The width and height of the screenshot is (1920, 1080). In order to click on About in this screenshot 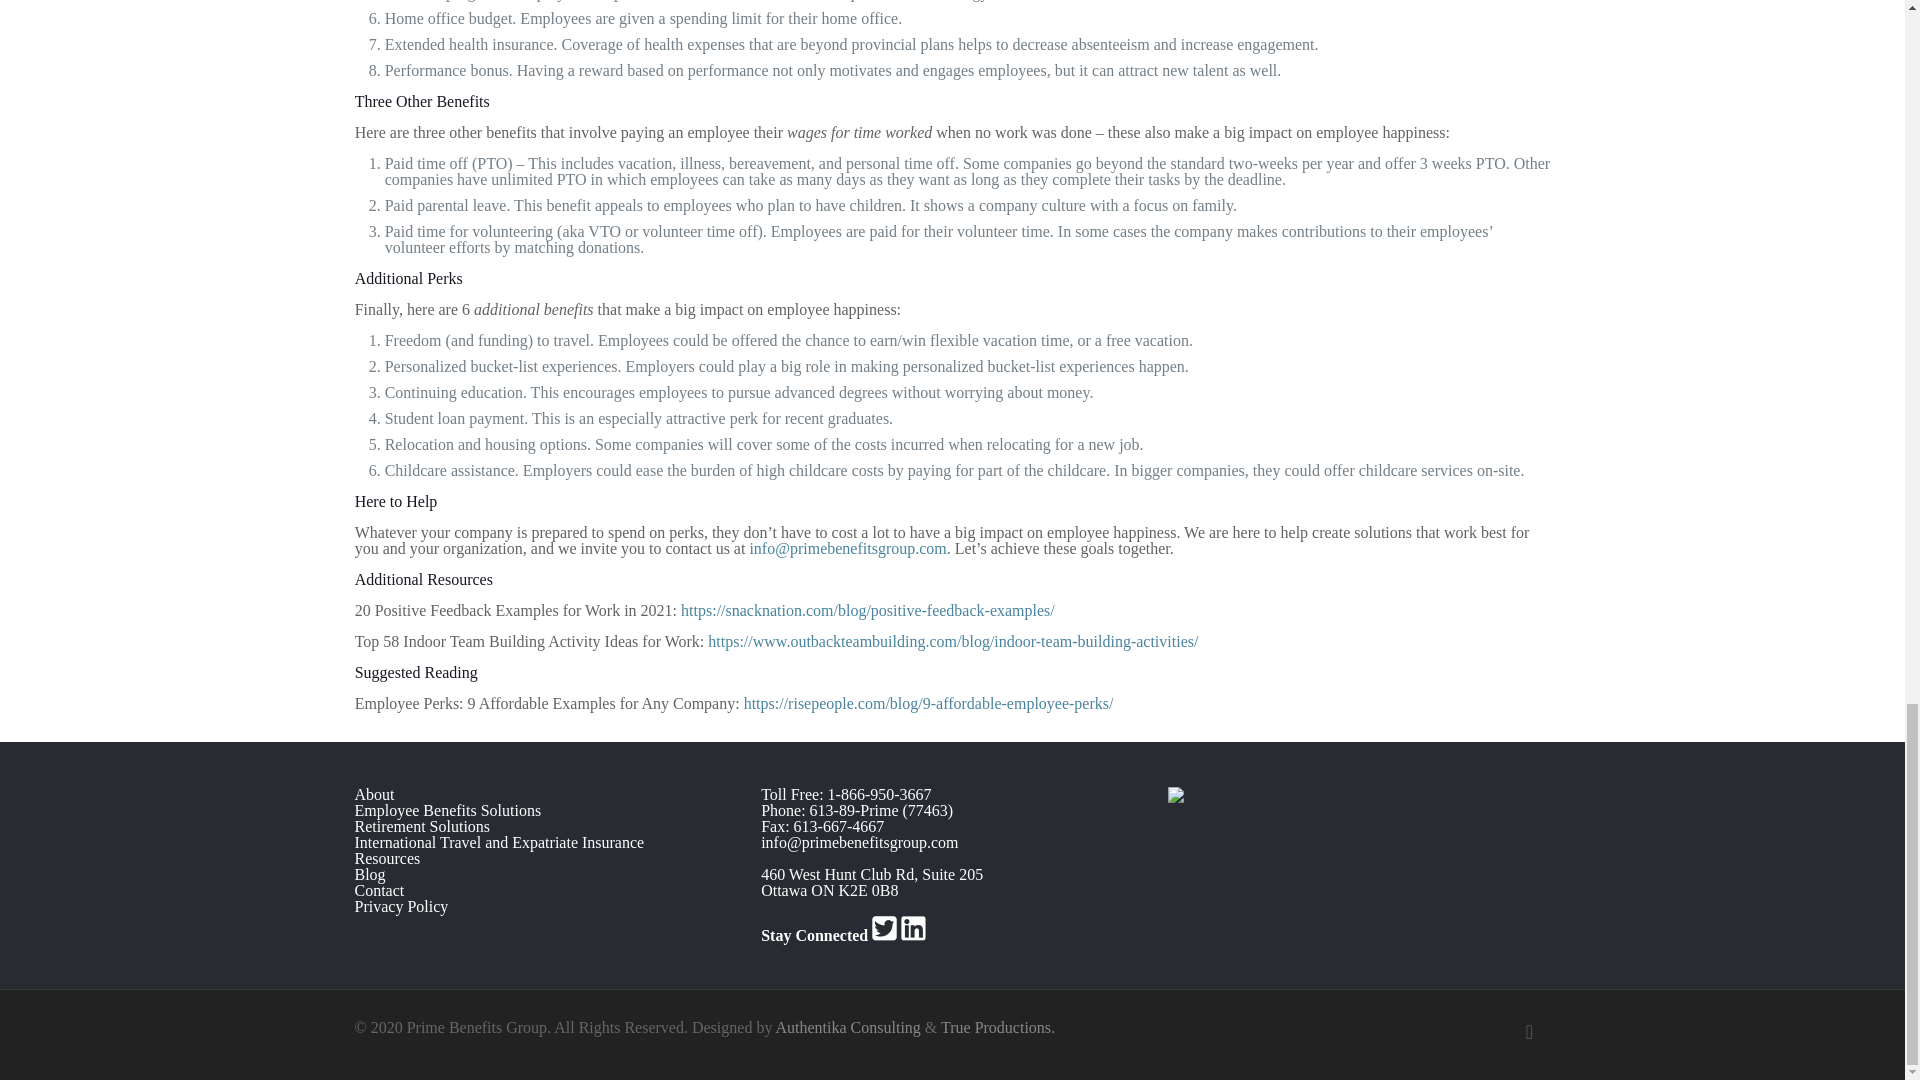, I will do `click(373, 794)`.